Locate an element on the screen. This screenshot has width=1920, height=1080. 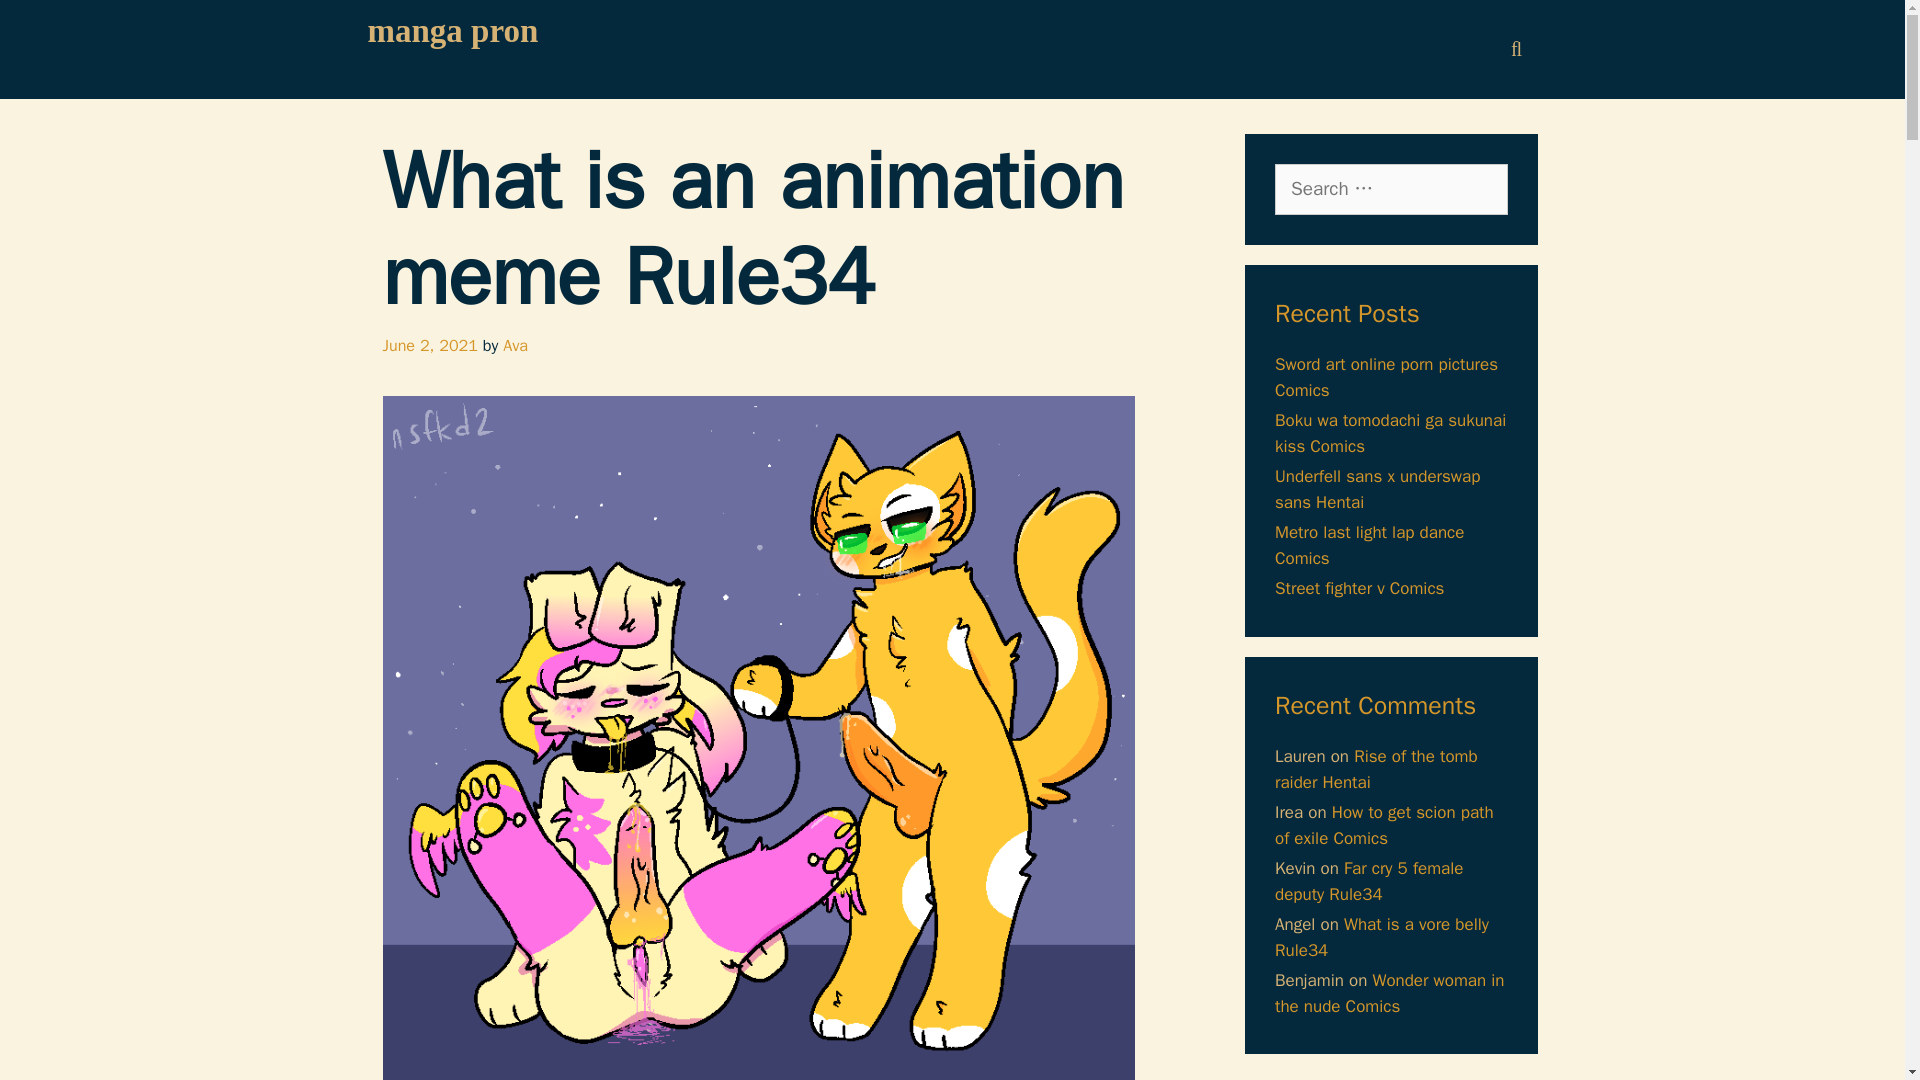
Far cry 5 female deputy Rule34 is located at coordinates (1368, 881).